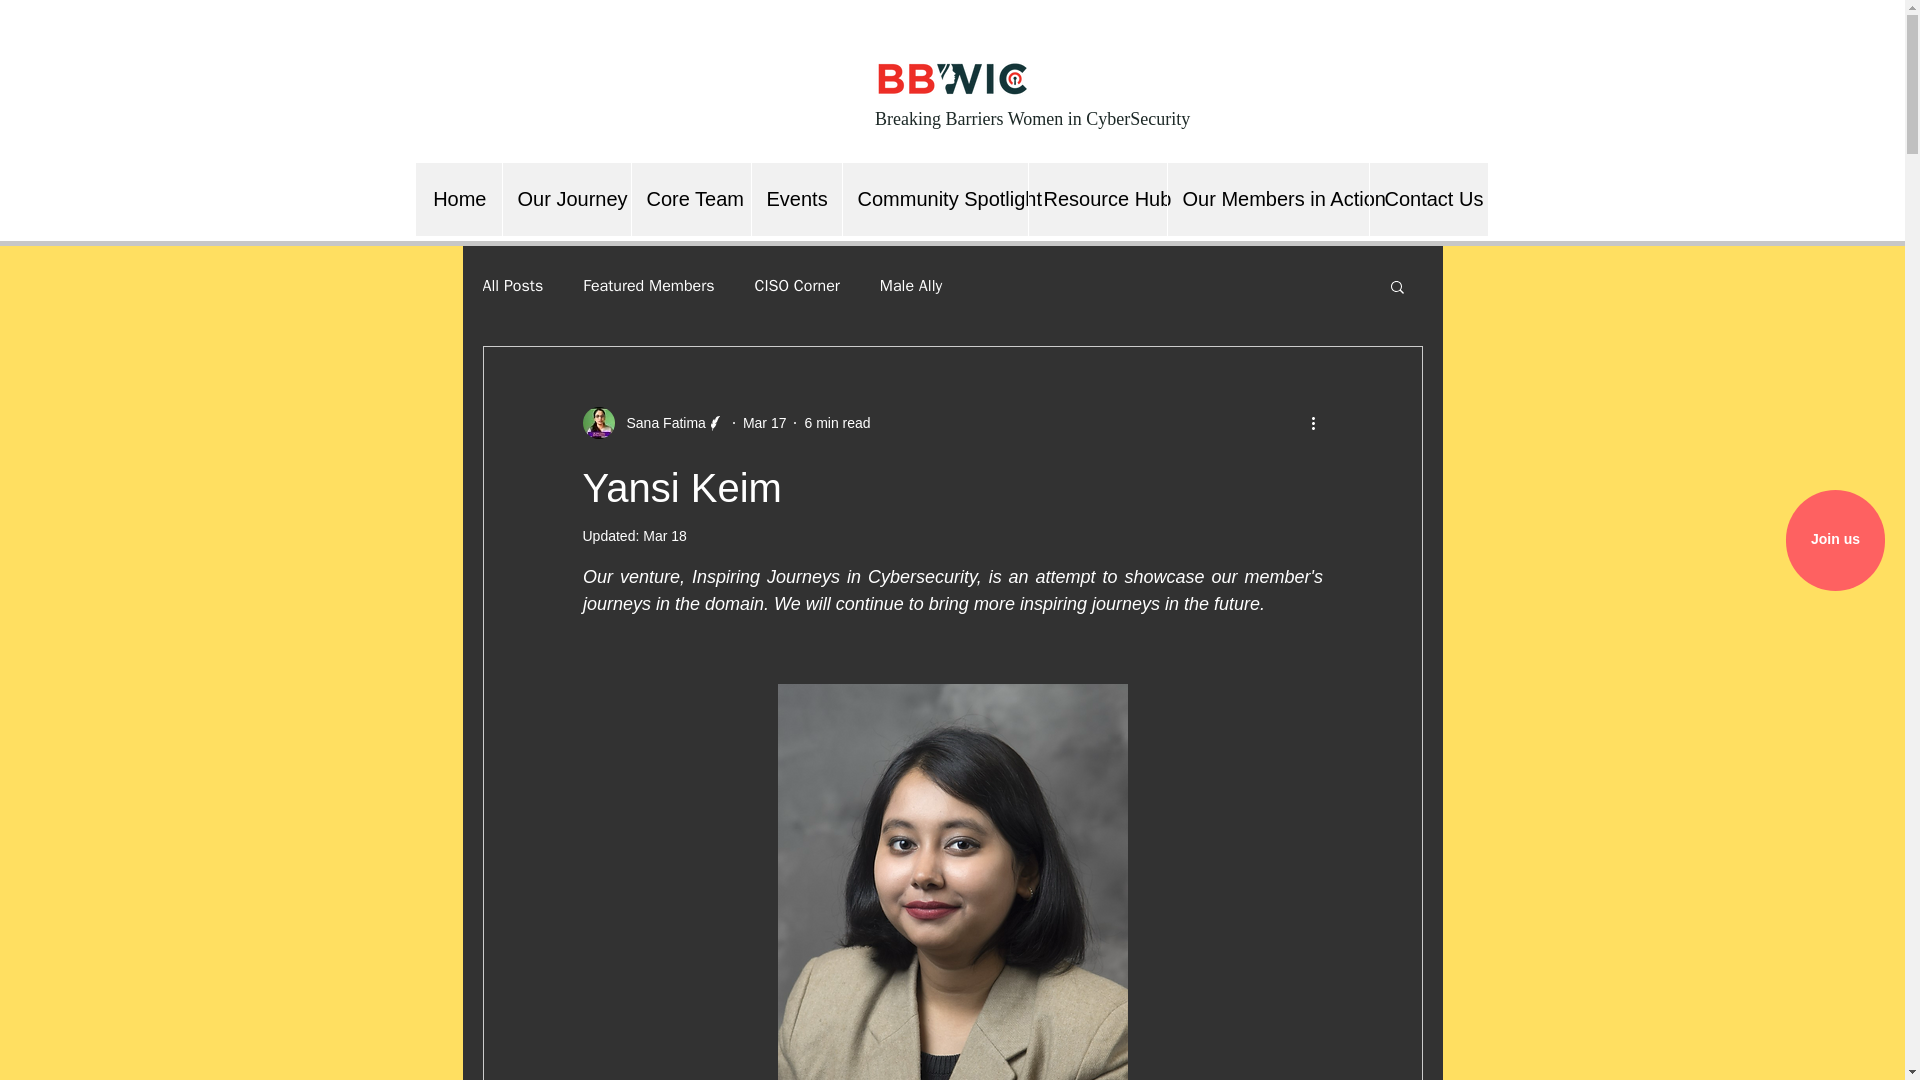  I want to click on Male Ally, so click(910, 286).